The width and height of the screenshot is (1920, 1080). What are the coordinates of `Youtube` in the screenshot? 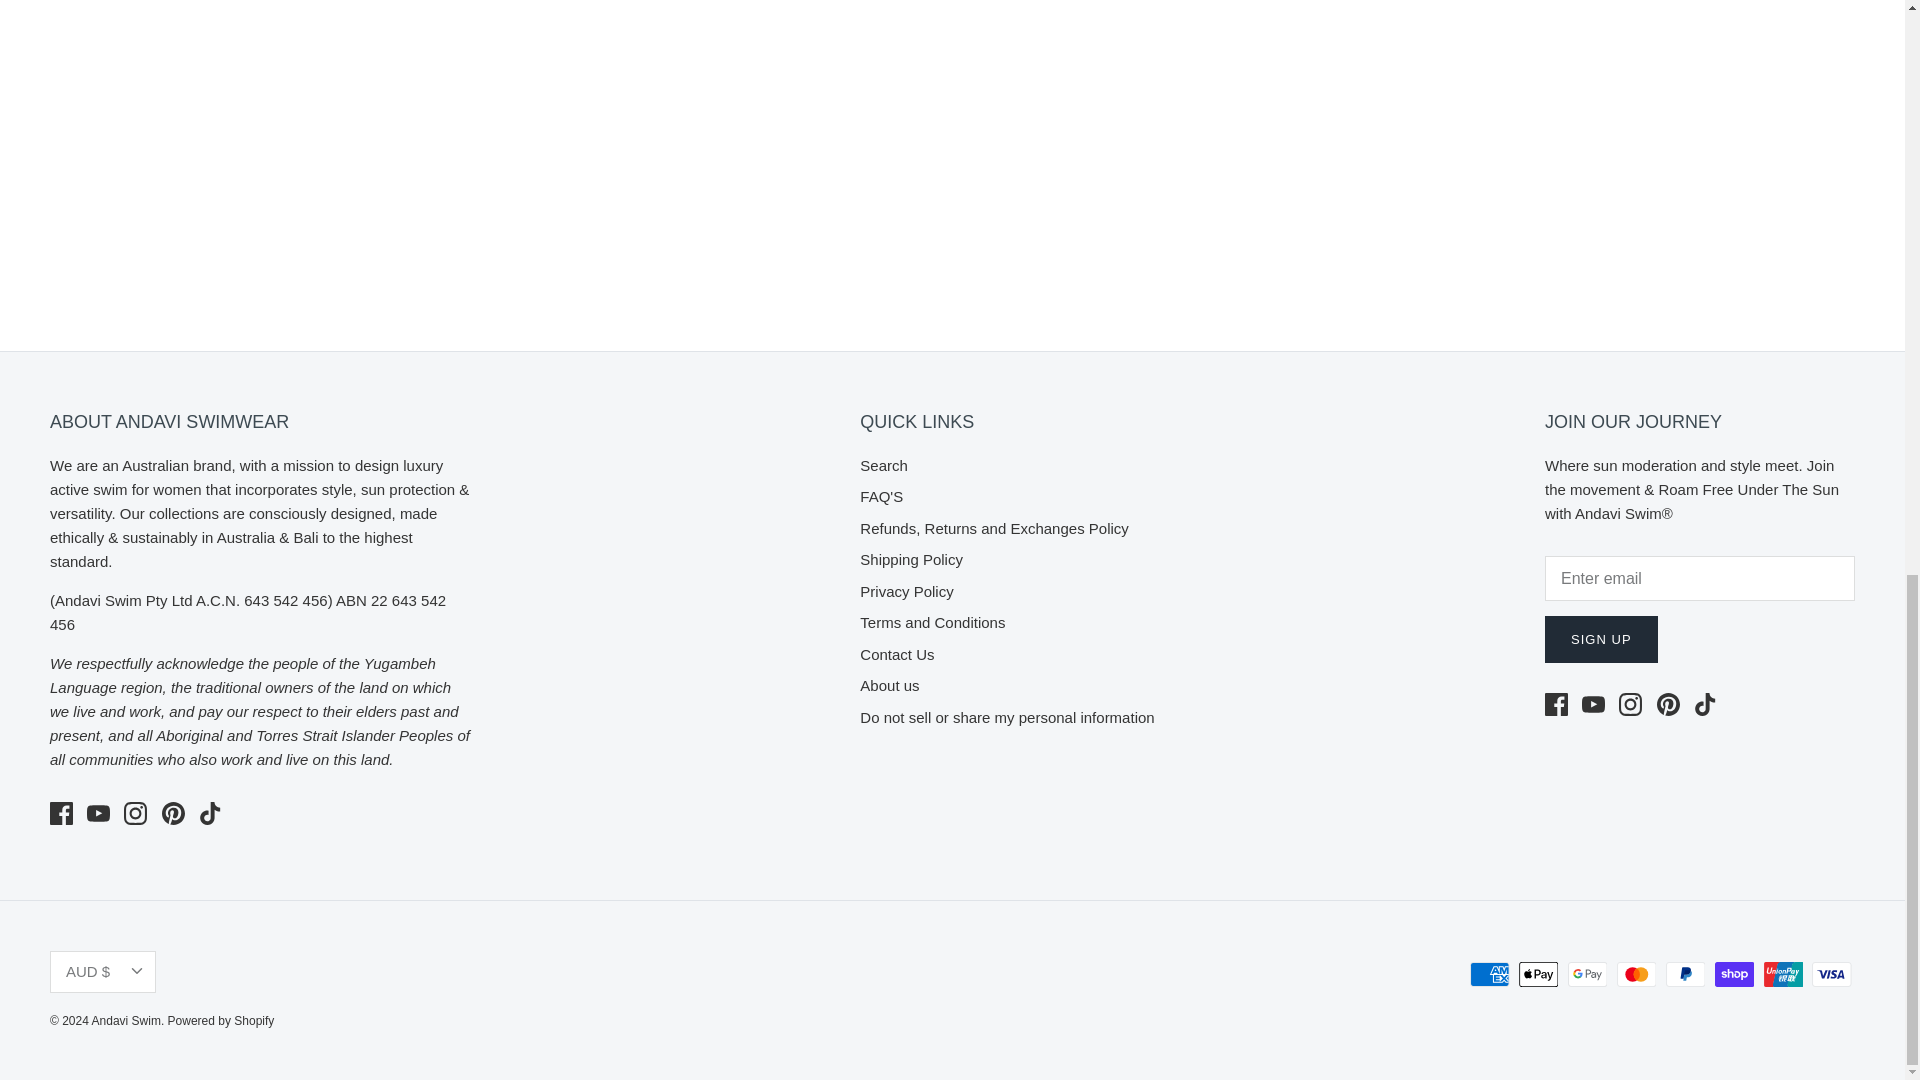 It's located at (1594, 704).